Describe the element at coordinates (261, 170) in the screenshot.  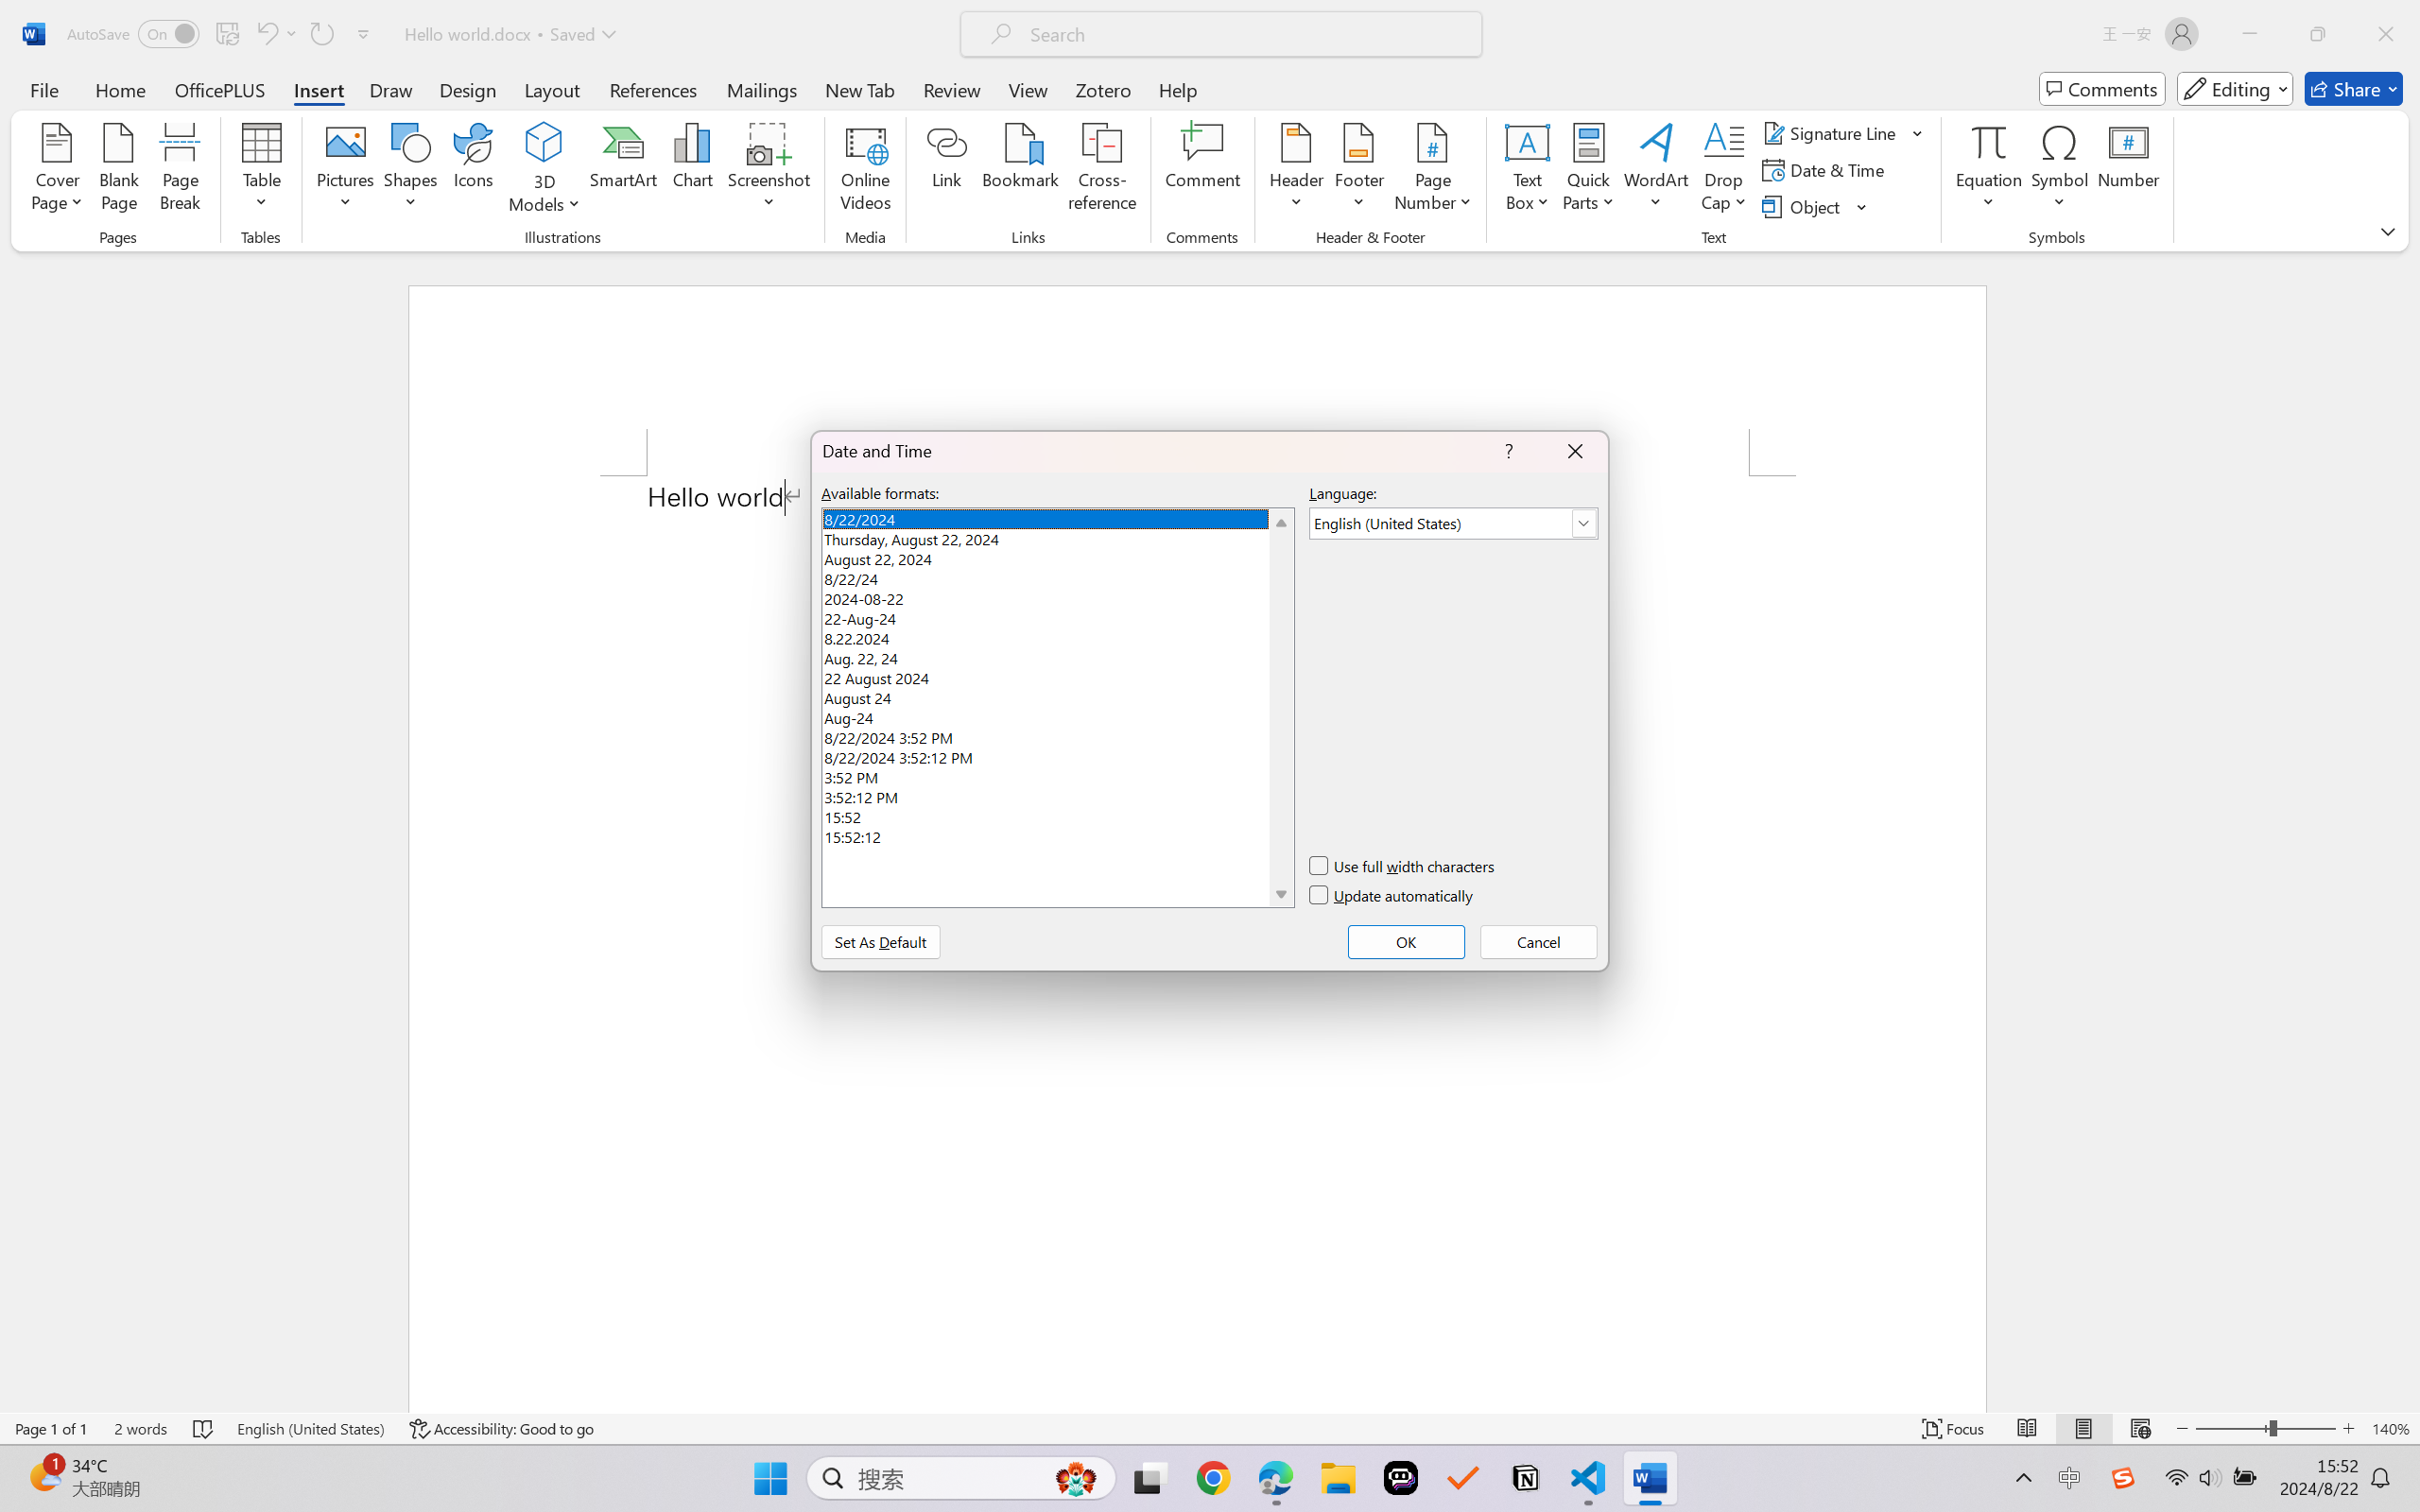
I see `Table` at that location.